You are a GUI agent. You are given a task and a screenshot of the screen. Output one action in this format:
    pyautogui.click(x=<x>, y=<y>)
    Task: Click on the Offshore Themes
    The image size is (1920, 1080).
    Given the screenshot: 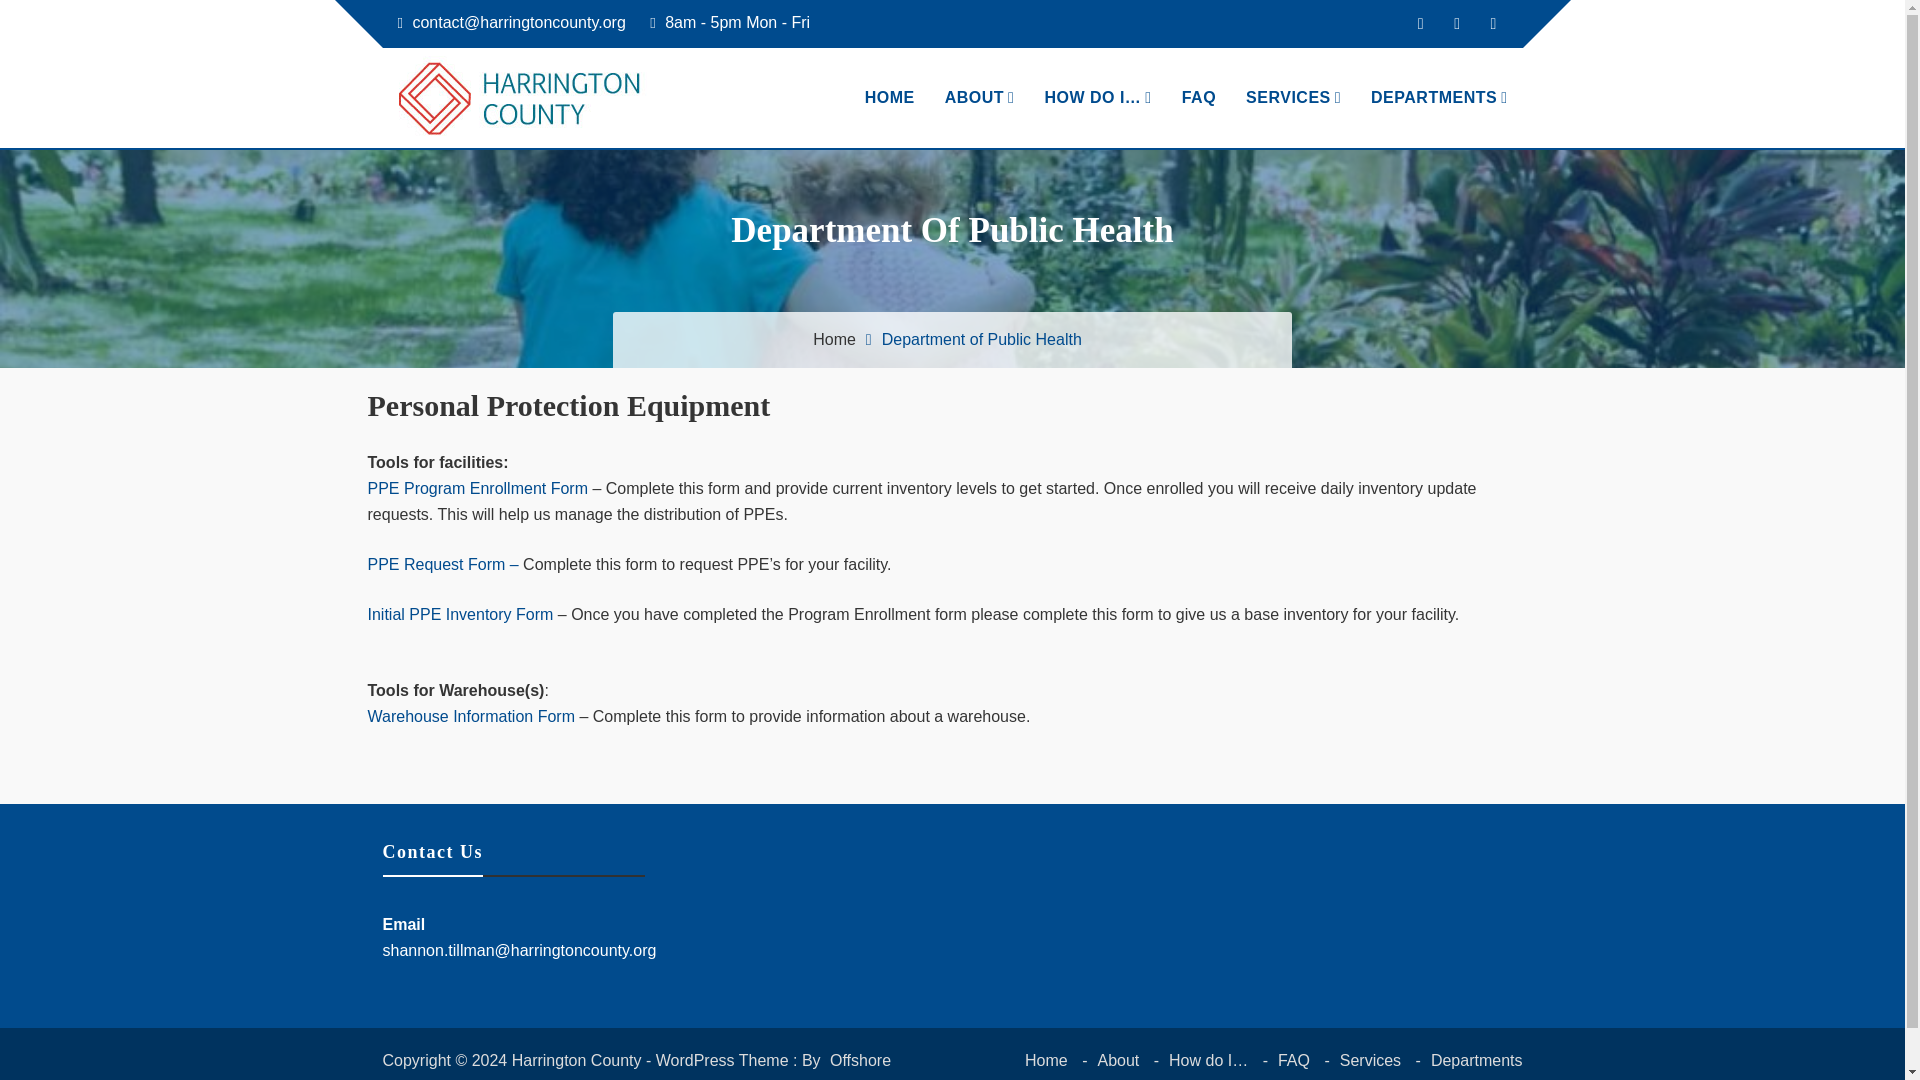 What is the action you would take?
    pyautogui.click(x=636, y=1066)
    